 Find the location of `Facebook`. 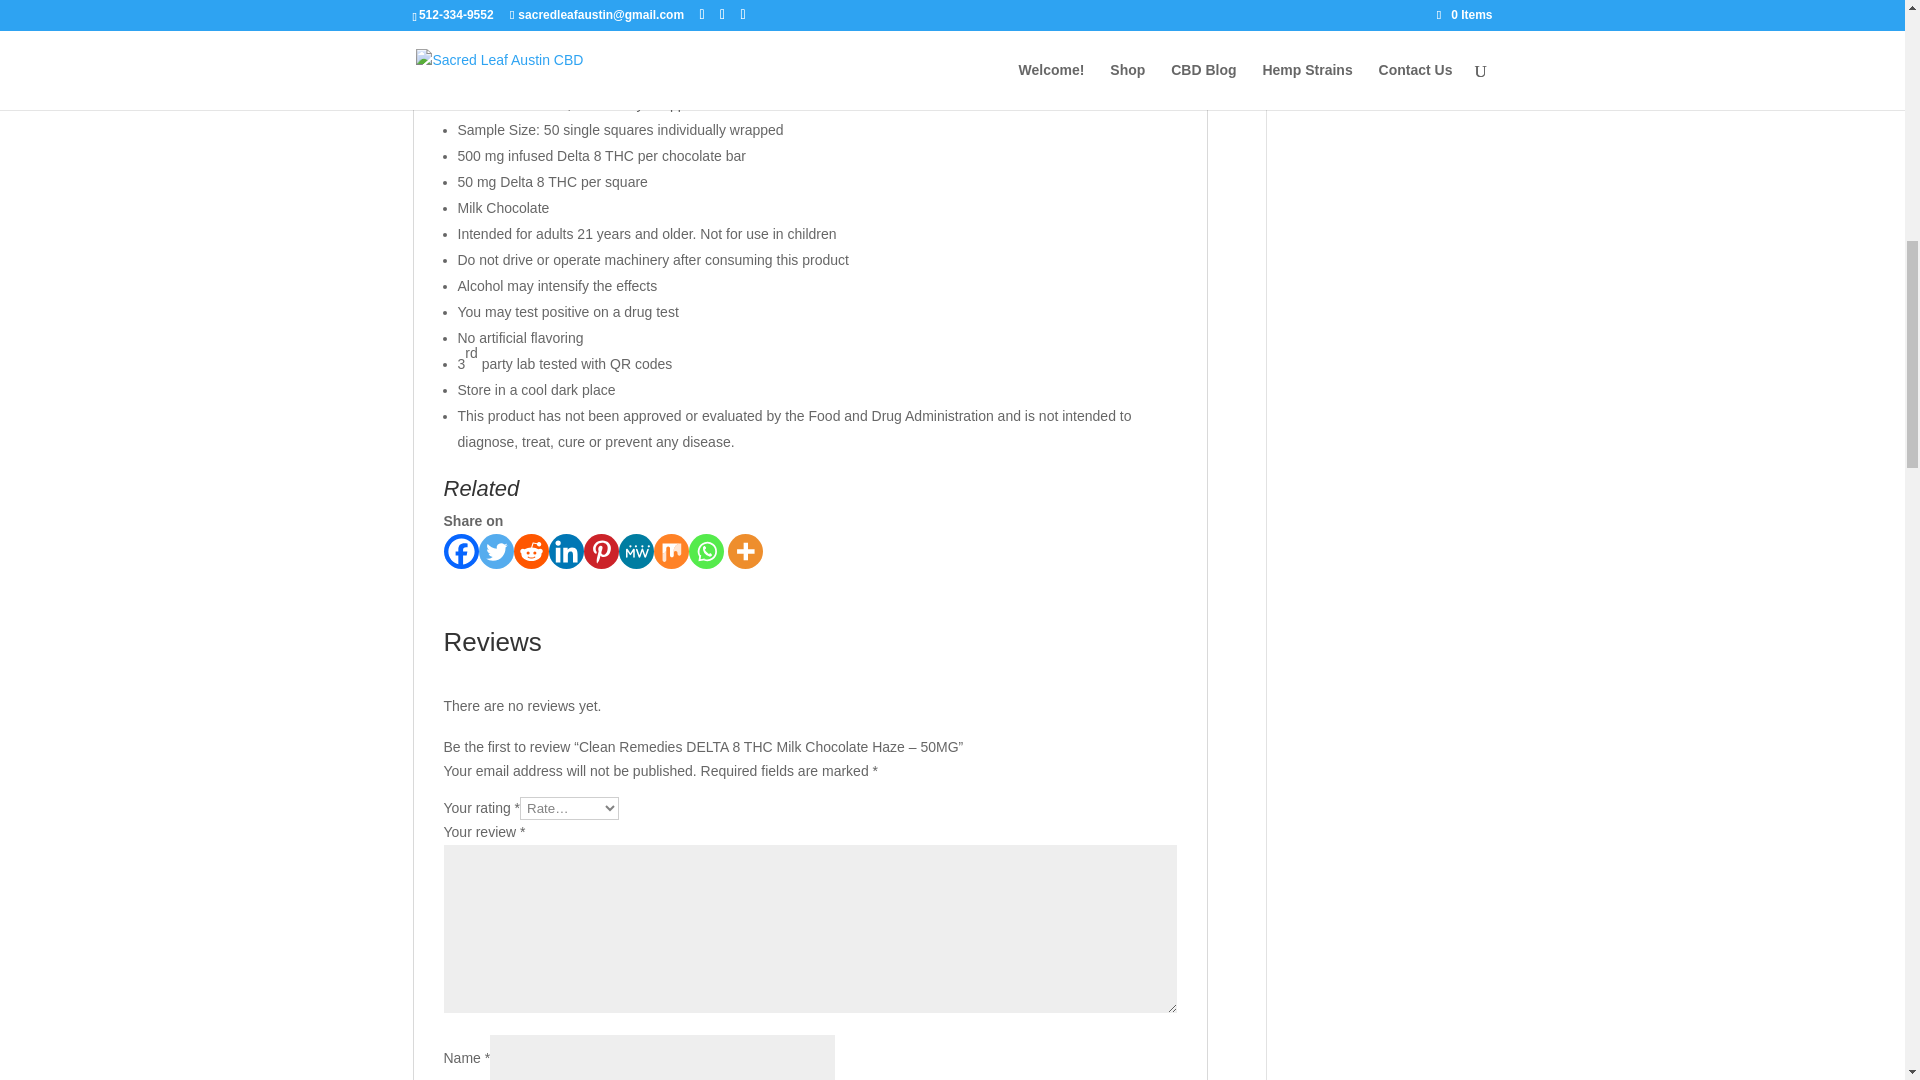

Facebook is located at coordinates (460, 551).